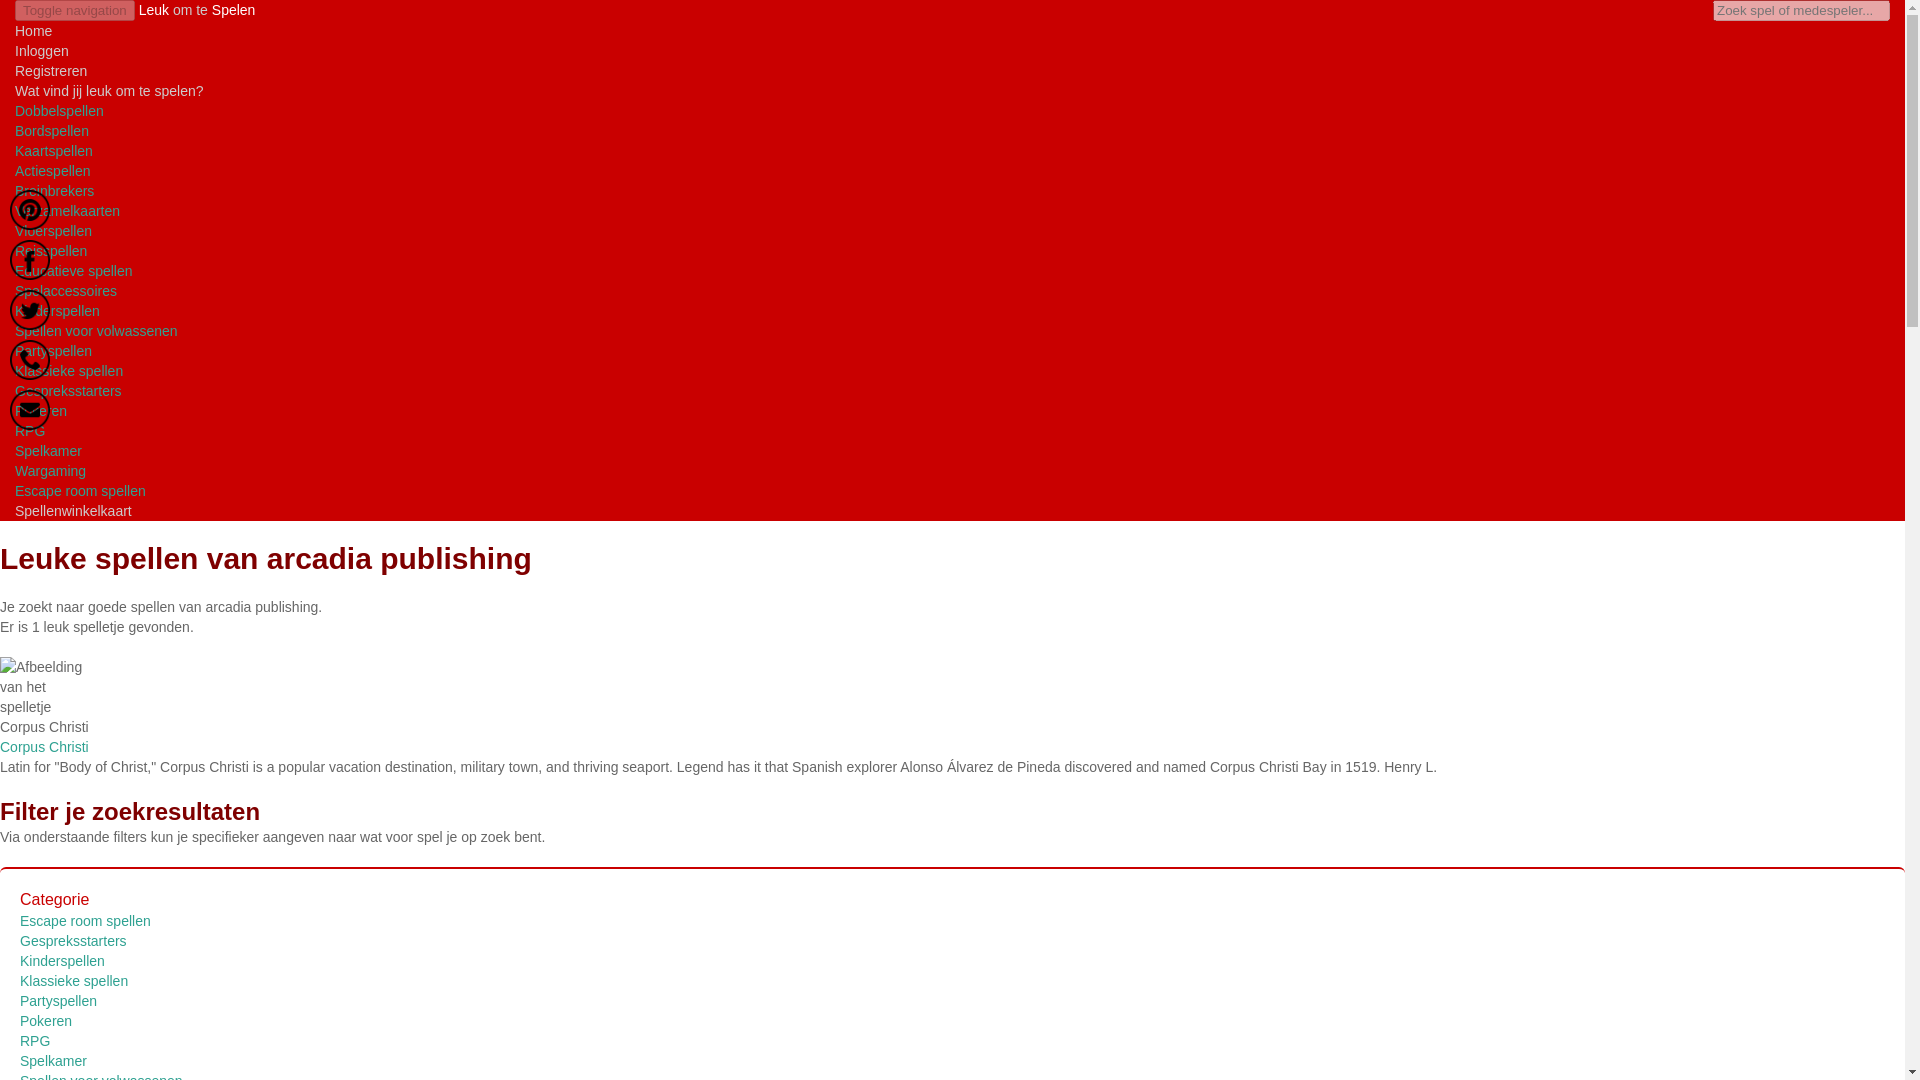  What do you see at coordinates (50, 251) in the screenshot?
I see `Reisspellen` at bounding box center [50, 251].